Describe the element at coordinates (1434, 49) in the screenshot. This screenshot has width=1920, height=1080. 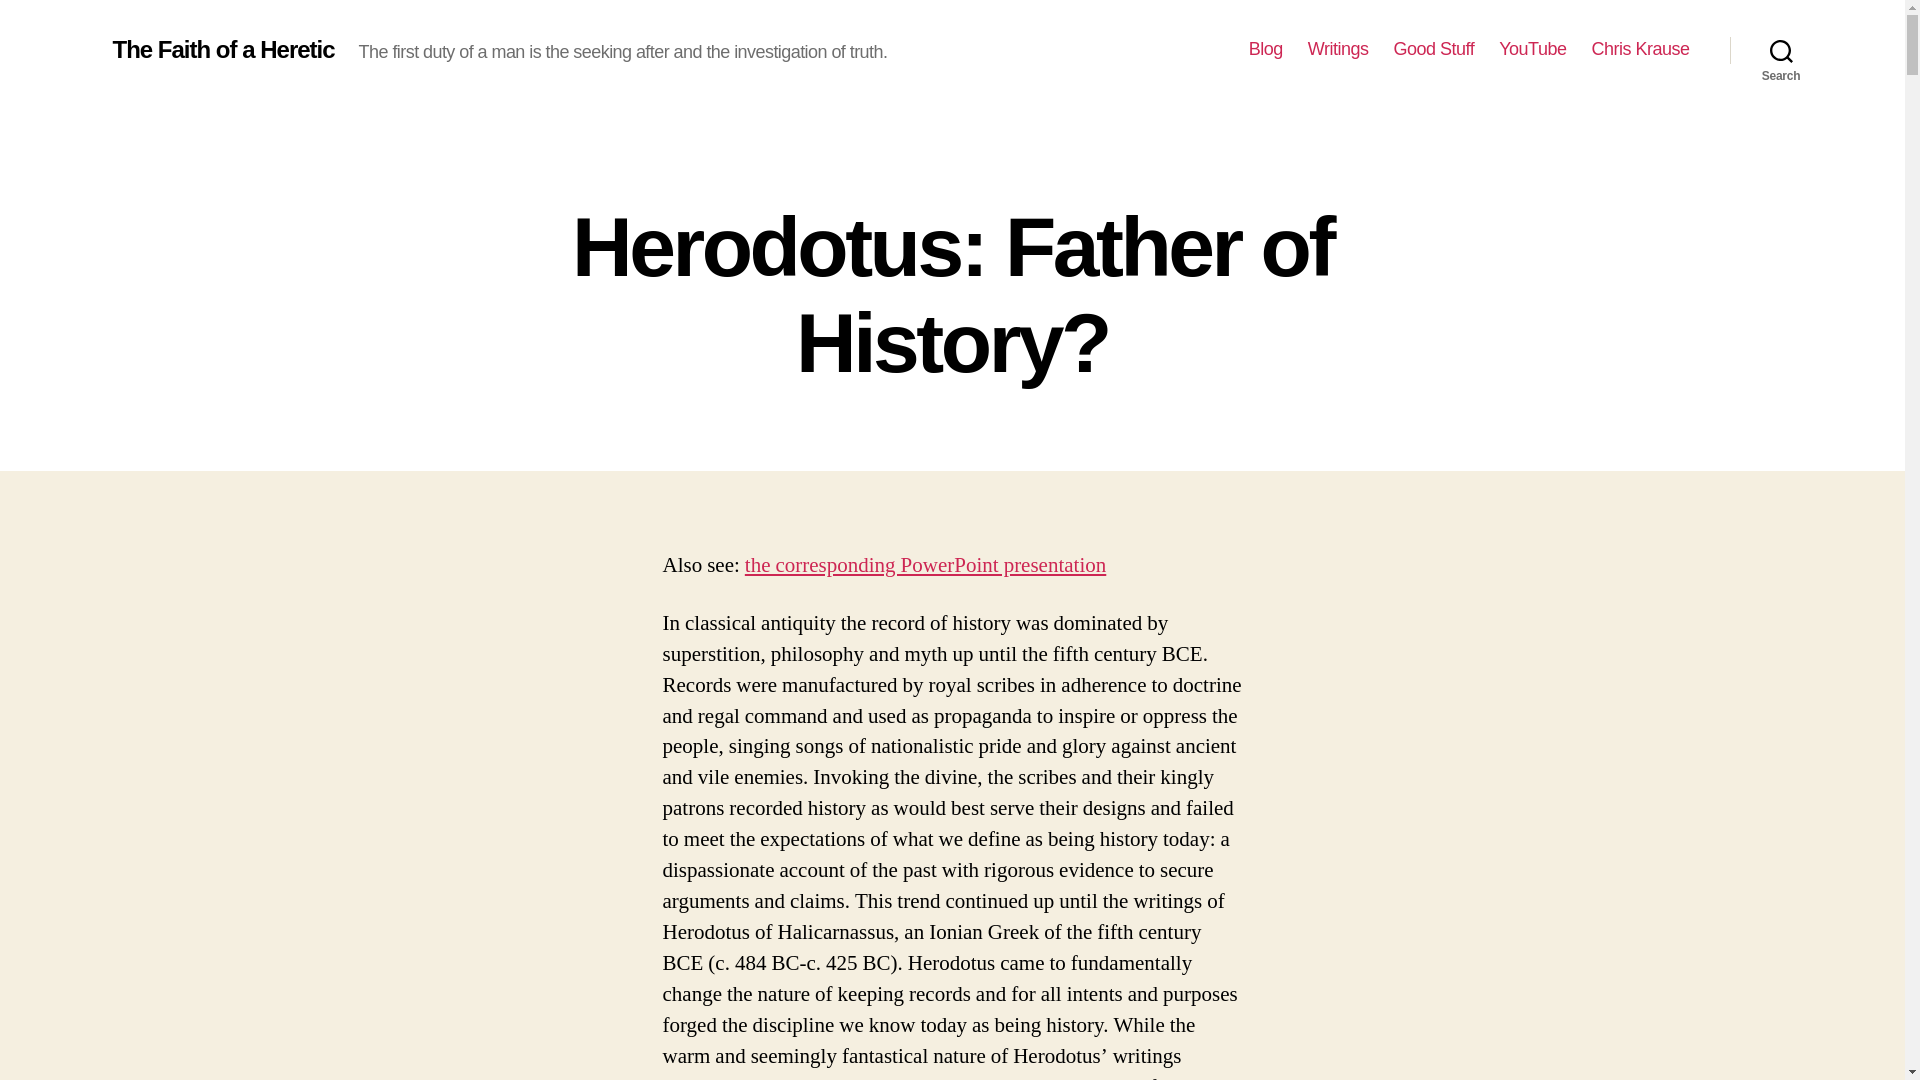
I see `Good Stuff` at that location.